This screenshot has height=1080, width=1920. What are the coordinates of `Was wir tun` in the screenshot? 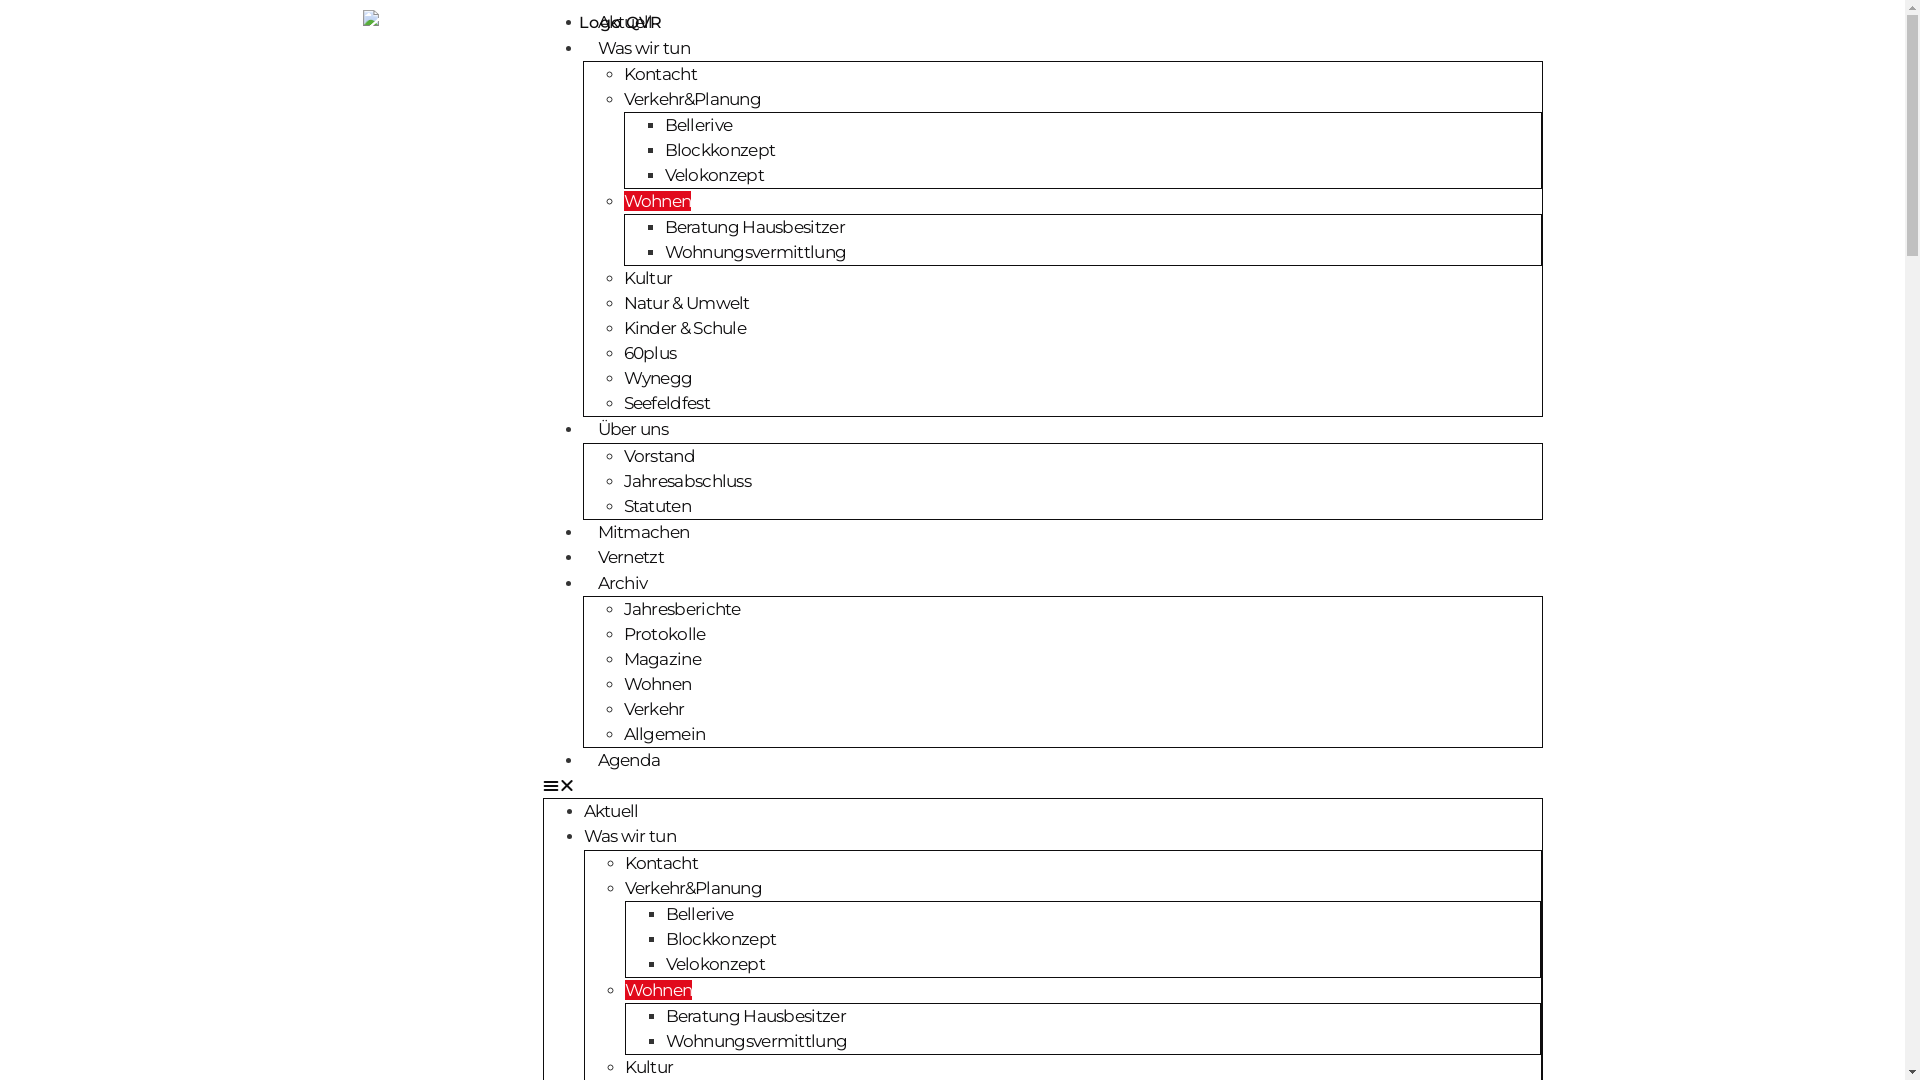 It's located at (643, 48).